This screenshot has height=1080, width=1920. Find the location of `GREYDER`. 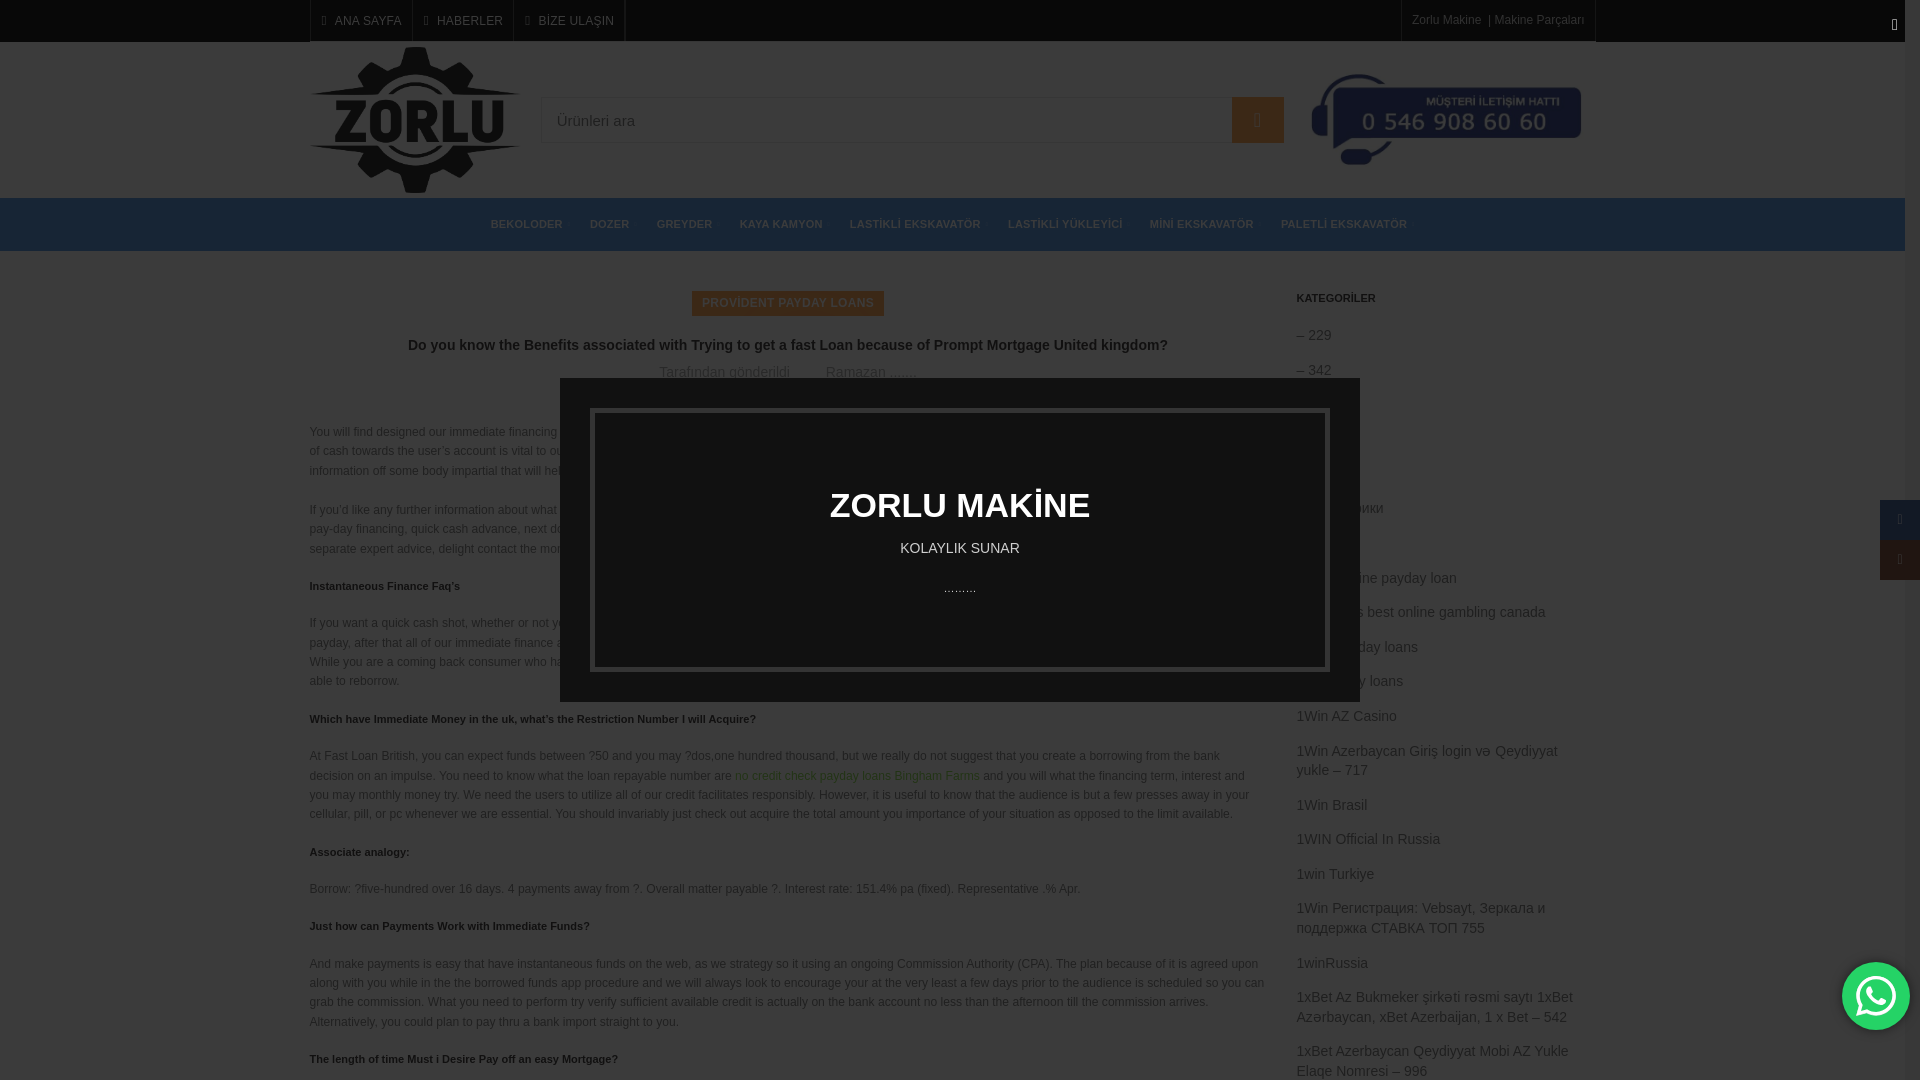

GREYDER is located at coordinates (688, 224).